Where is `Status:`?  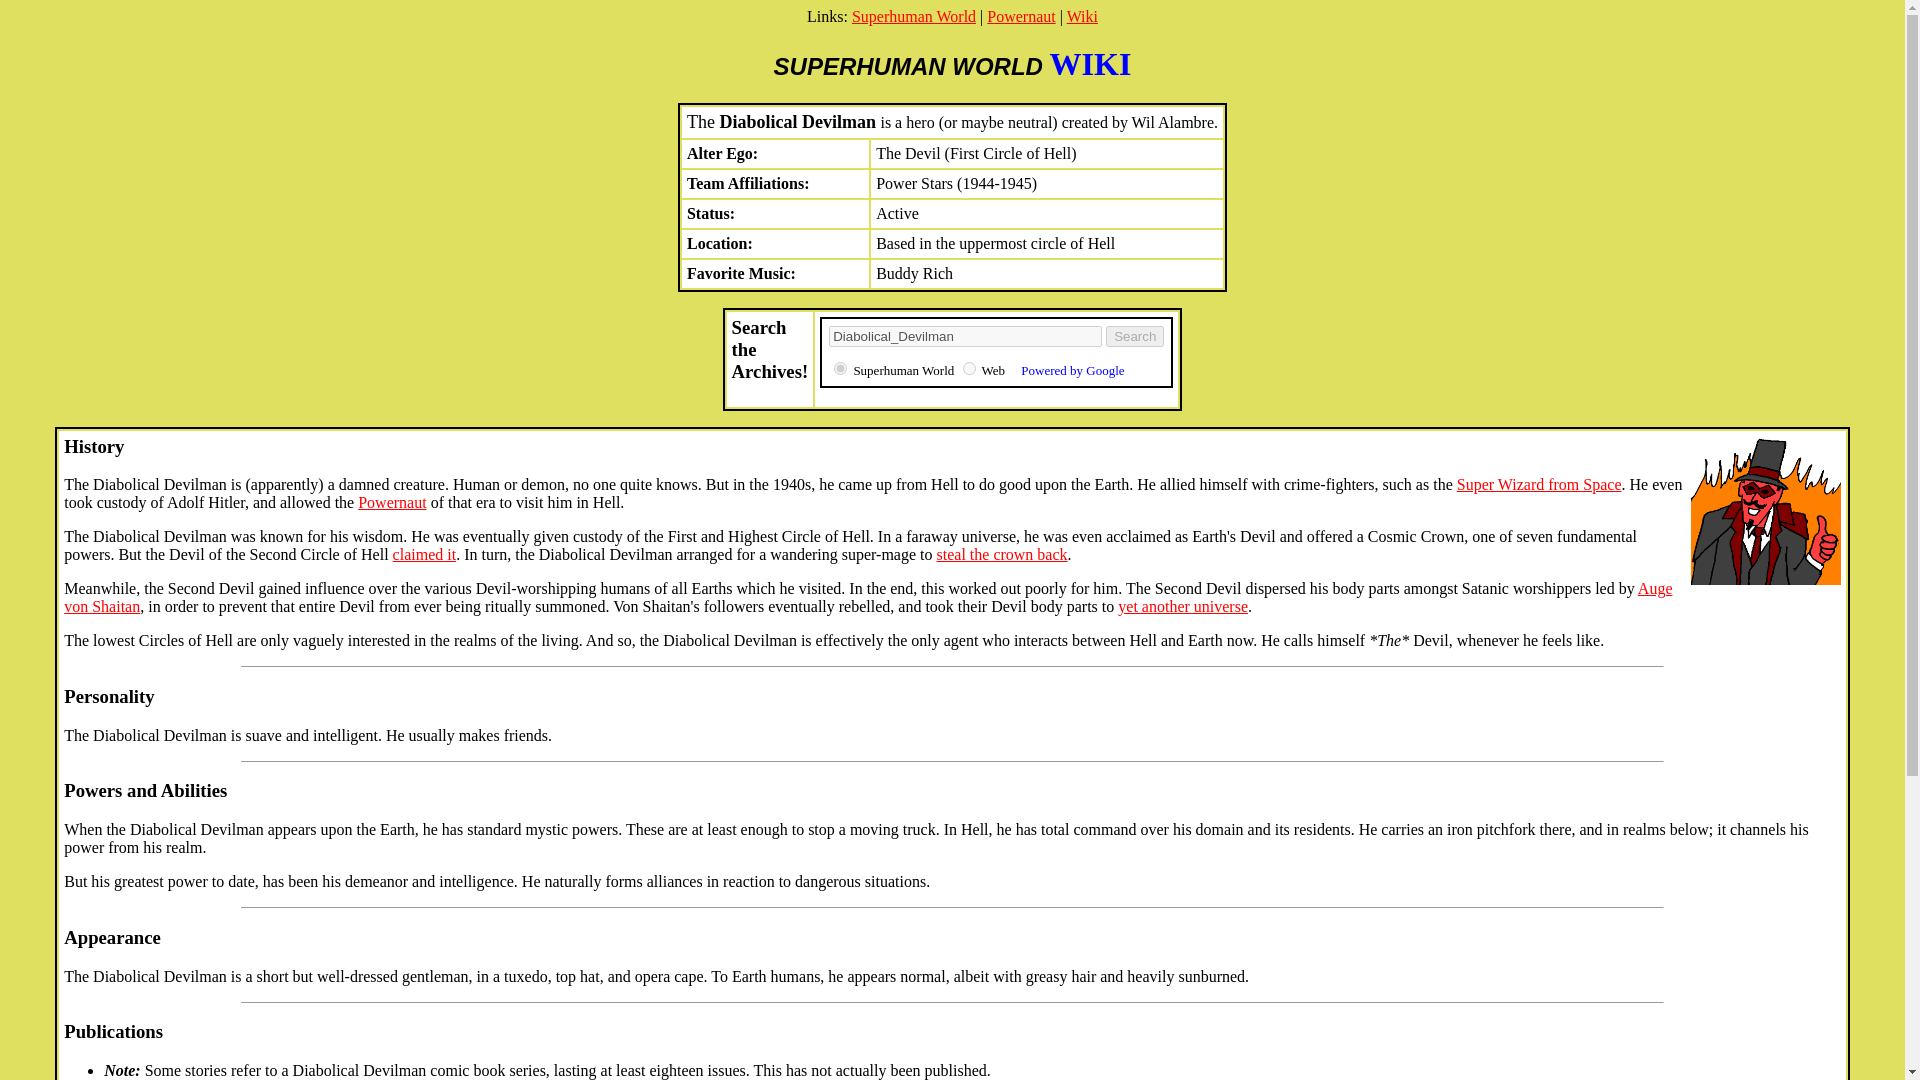 Status: is located at coordinates (711, 214).